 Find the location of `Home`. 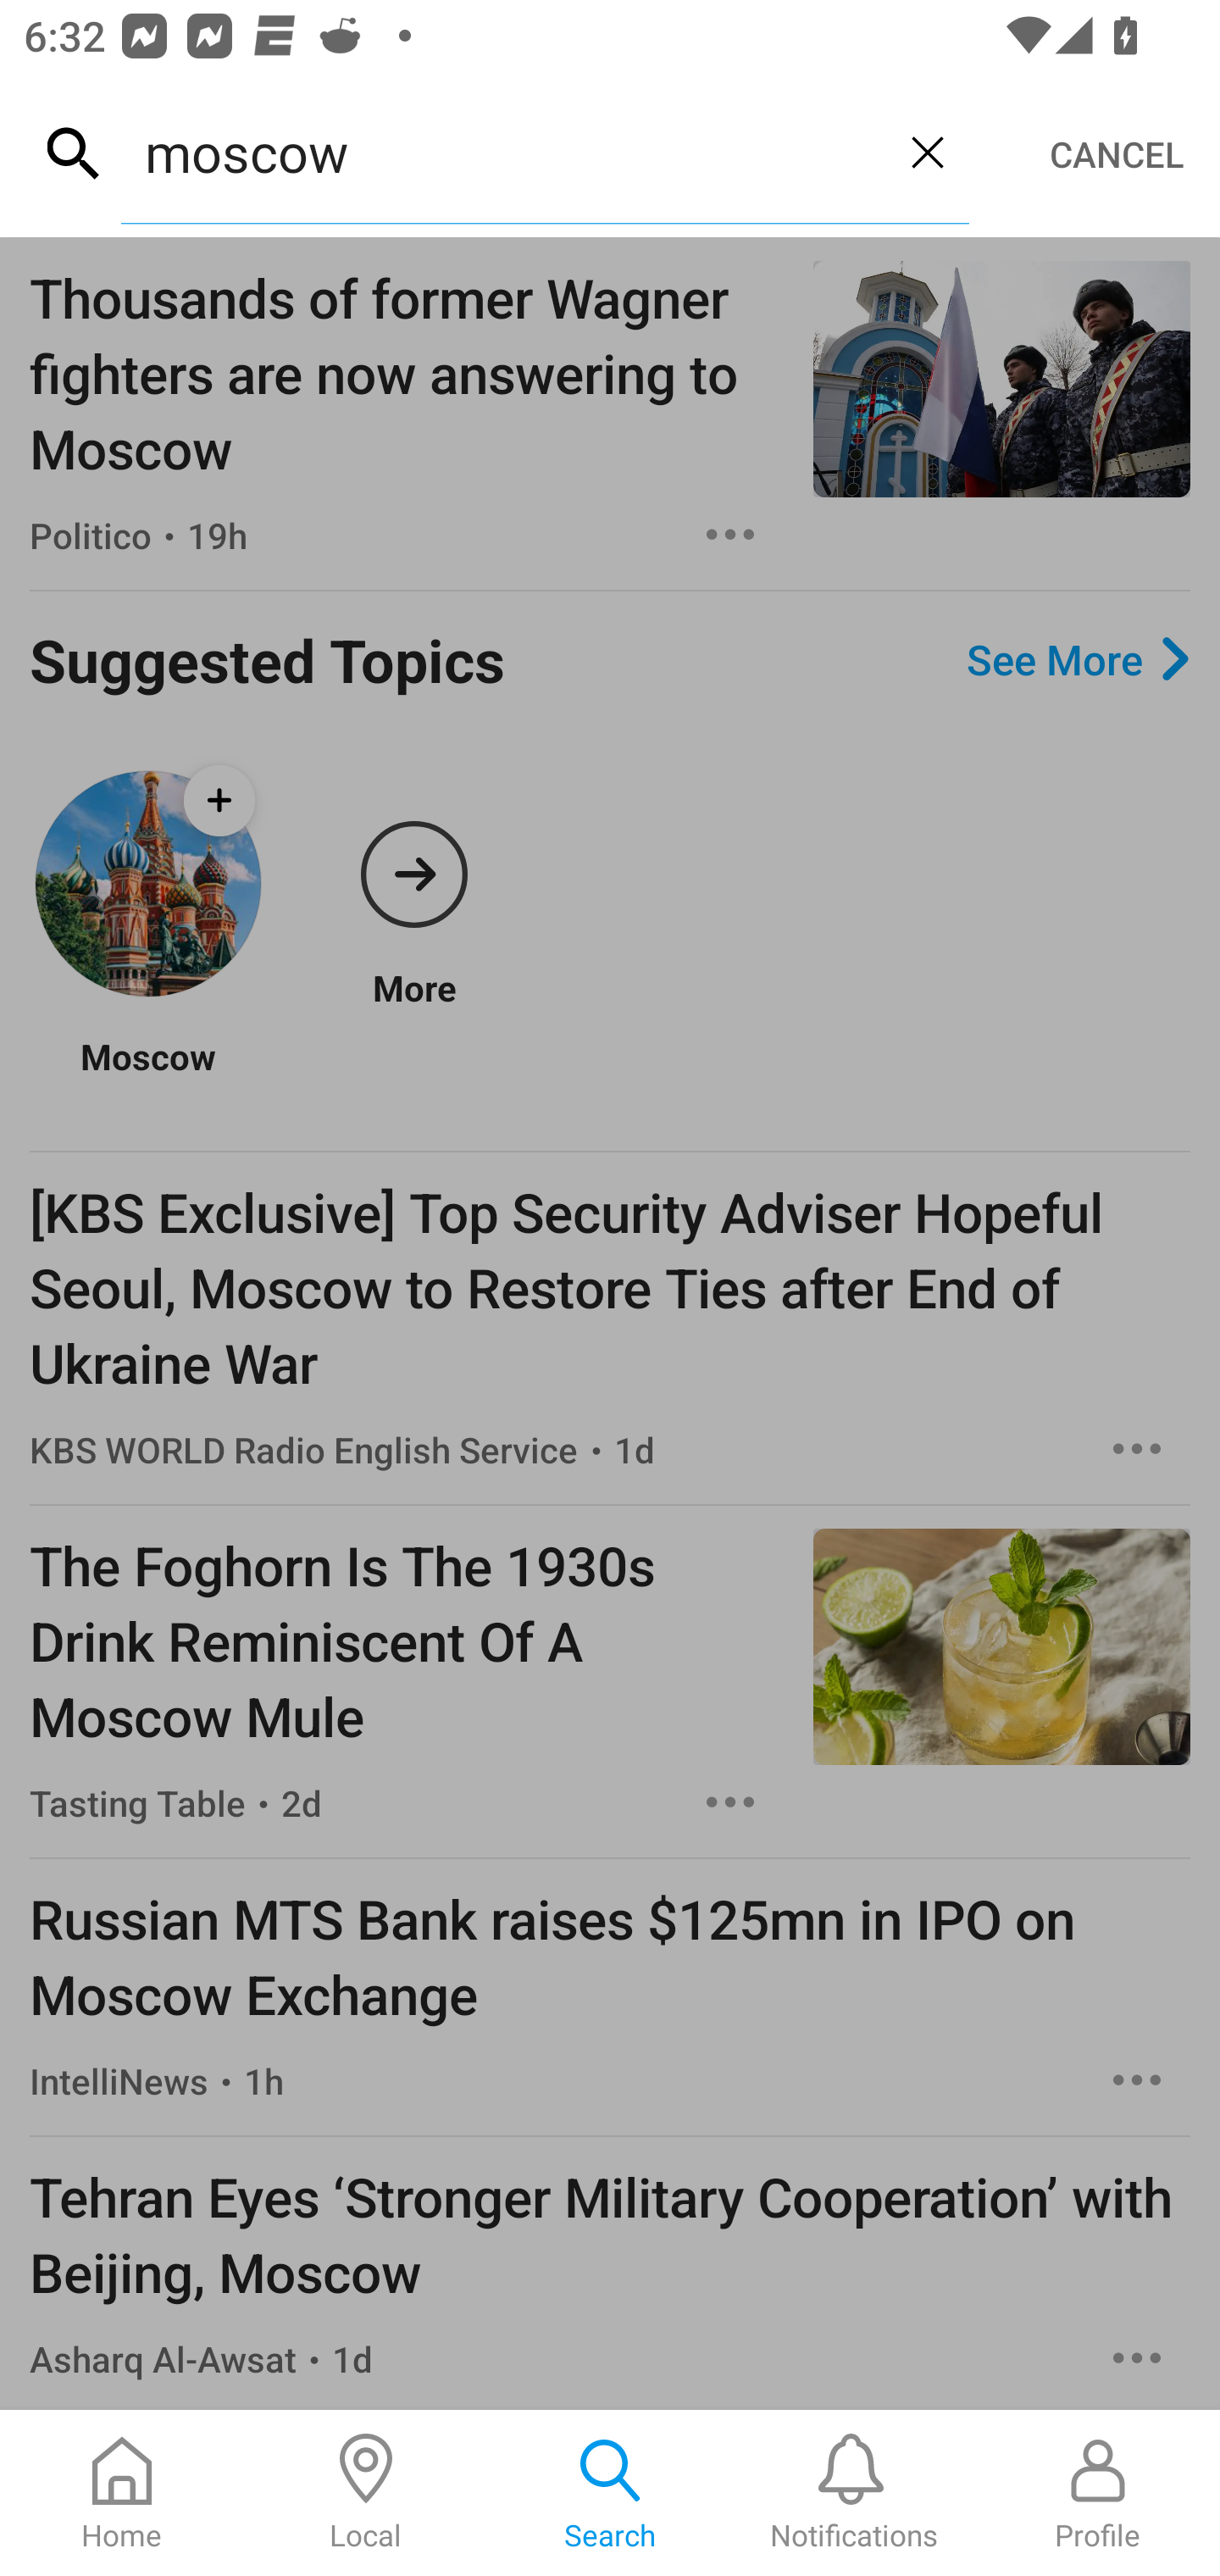

Home is located at coordinates (122, 2493).